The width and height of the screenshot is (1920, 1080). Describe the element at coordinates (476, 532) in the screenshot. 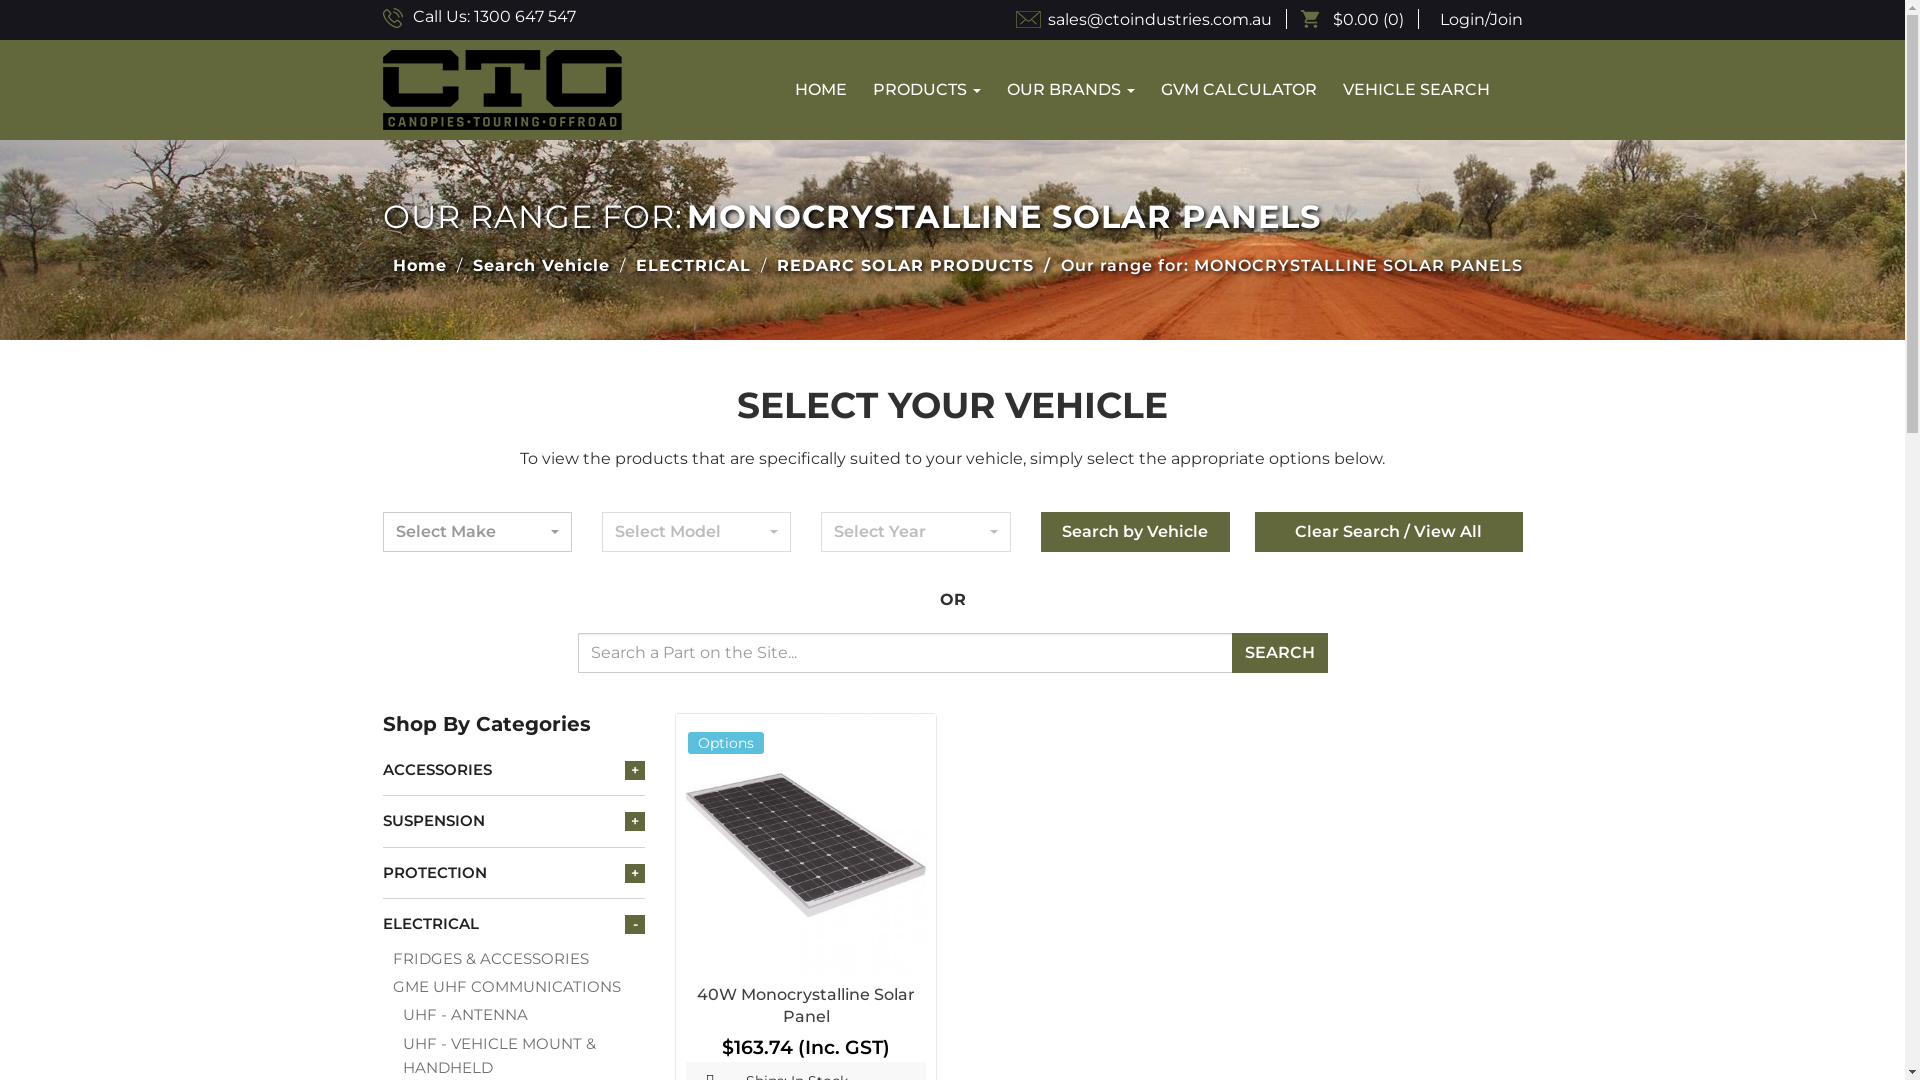

I see `Select Make` at that location.